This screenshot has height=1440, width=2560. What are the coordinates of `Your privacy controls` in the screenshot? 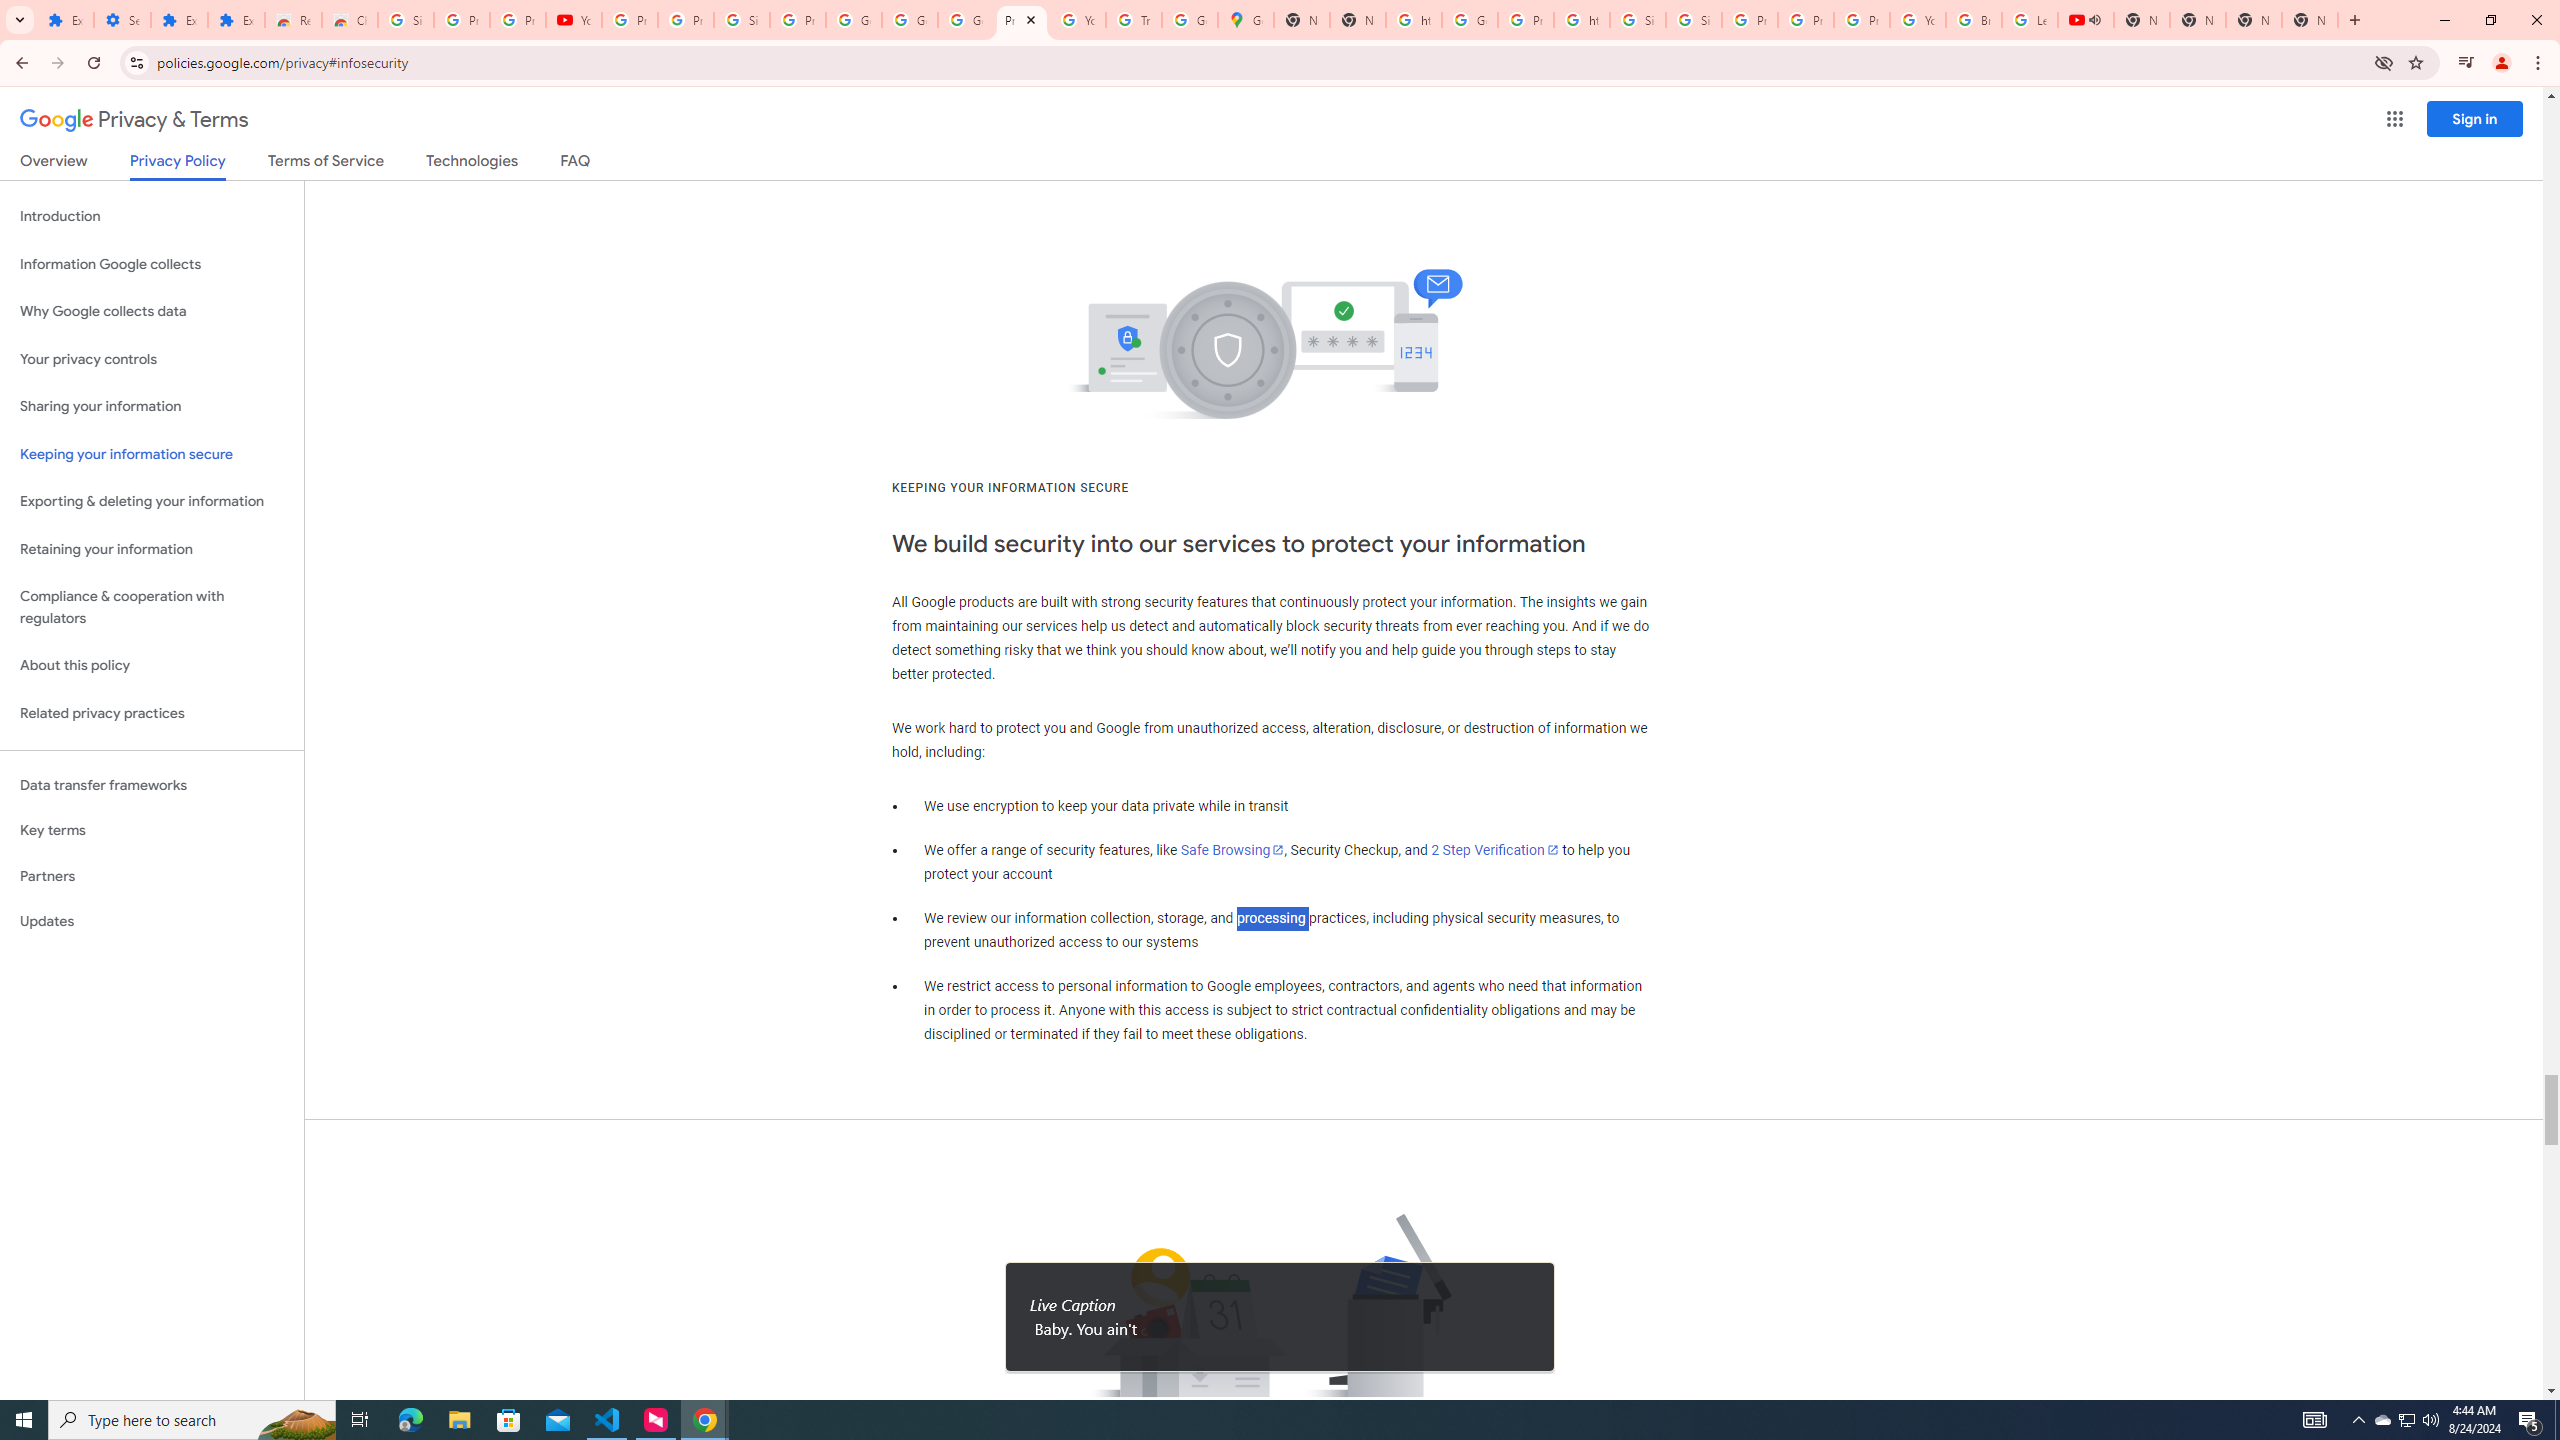 It's located at (152, 360).